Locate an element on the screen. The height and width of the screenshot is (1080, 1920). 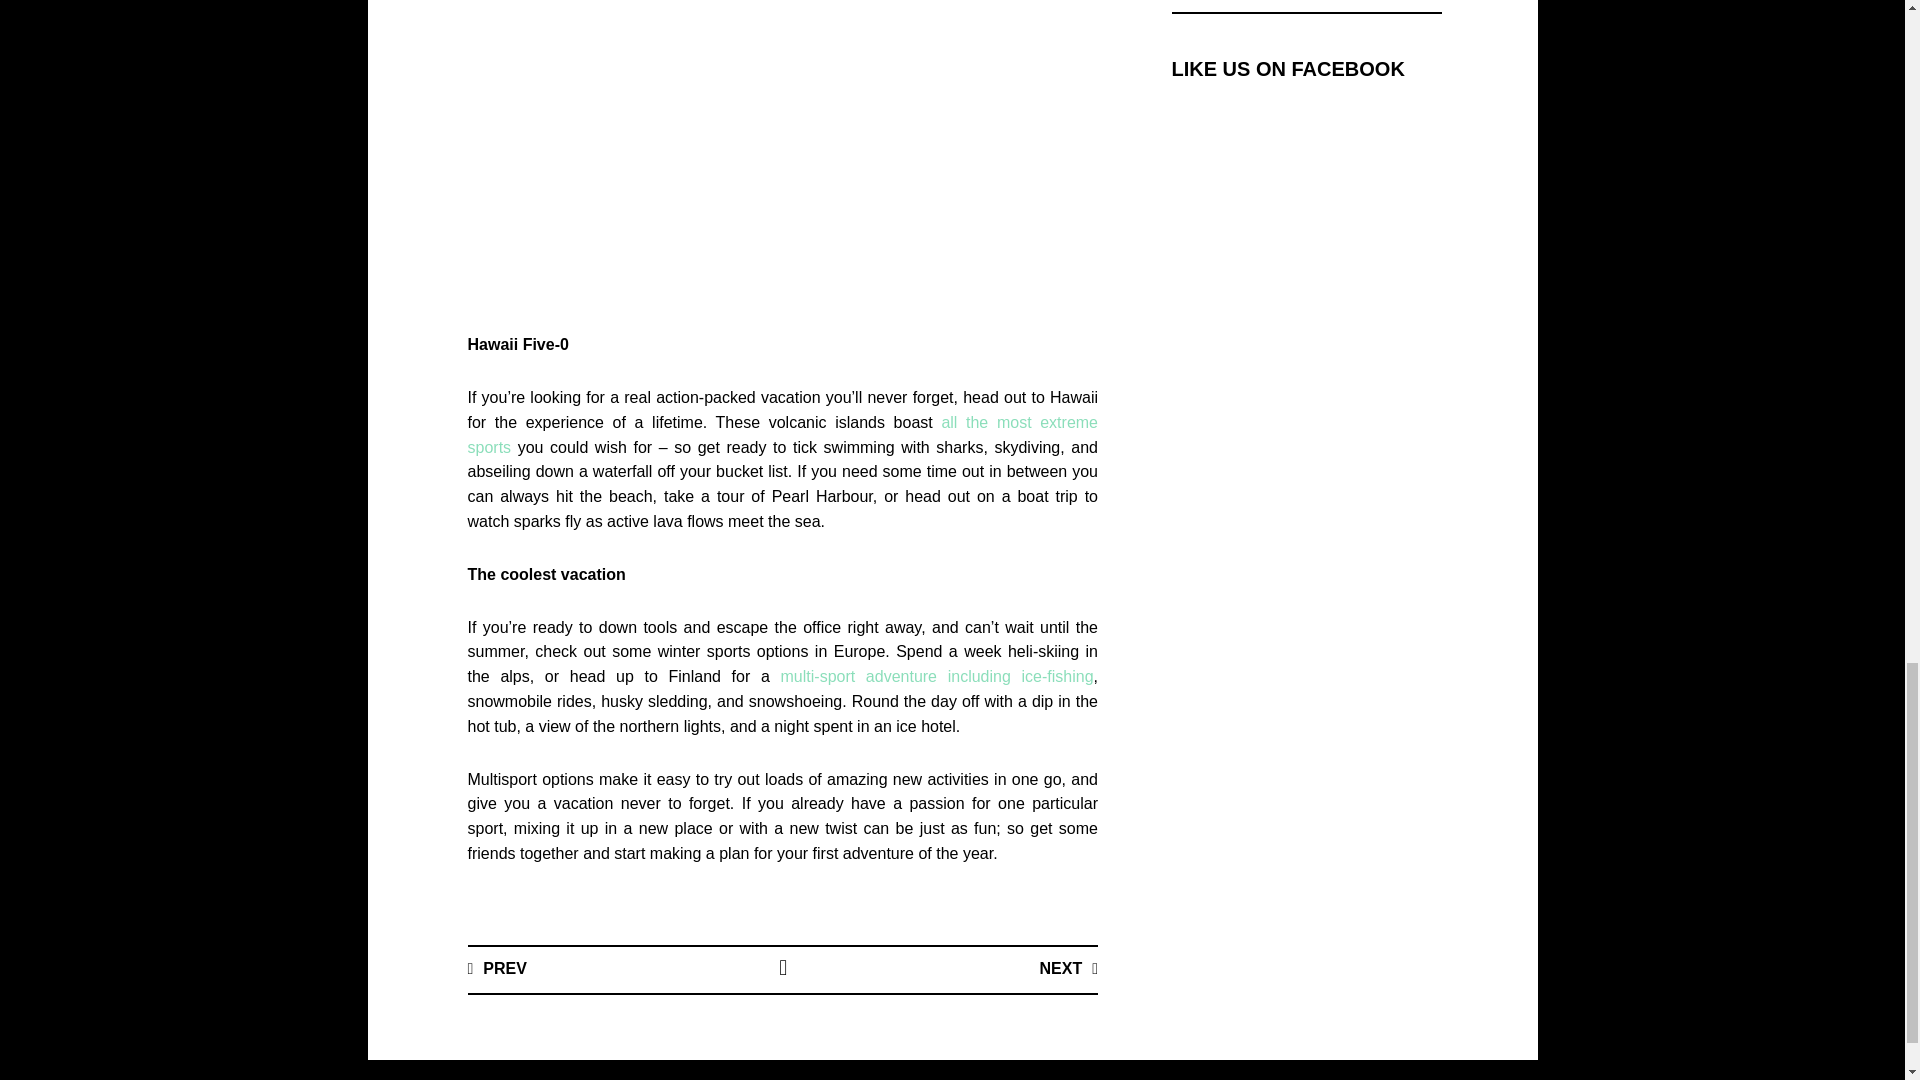
all the most extreme sports is located at coordinates (783, 434).